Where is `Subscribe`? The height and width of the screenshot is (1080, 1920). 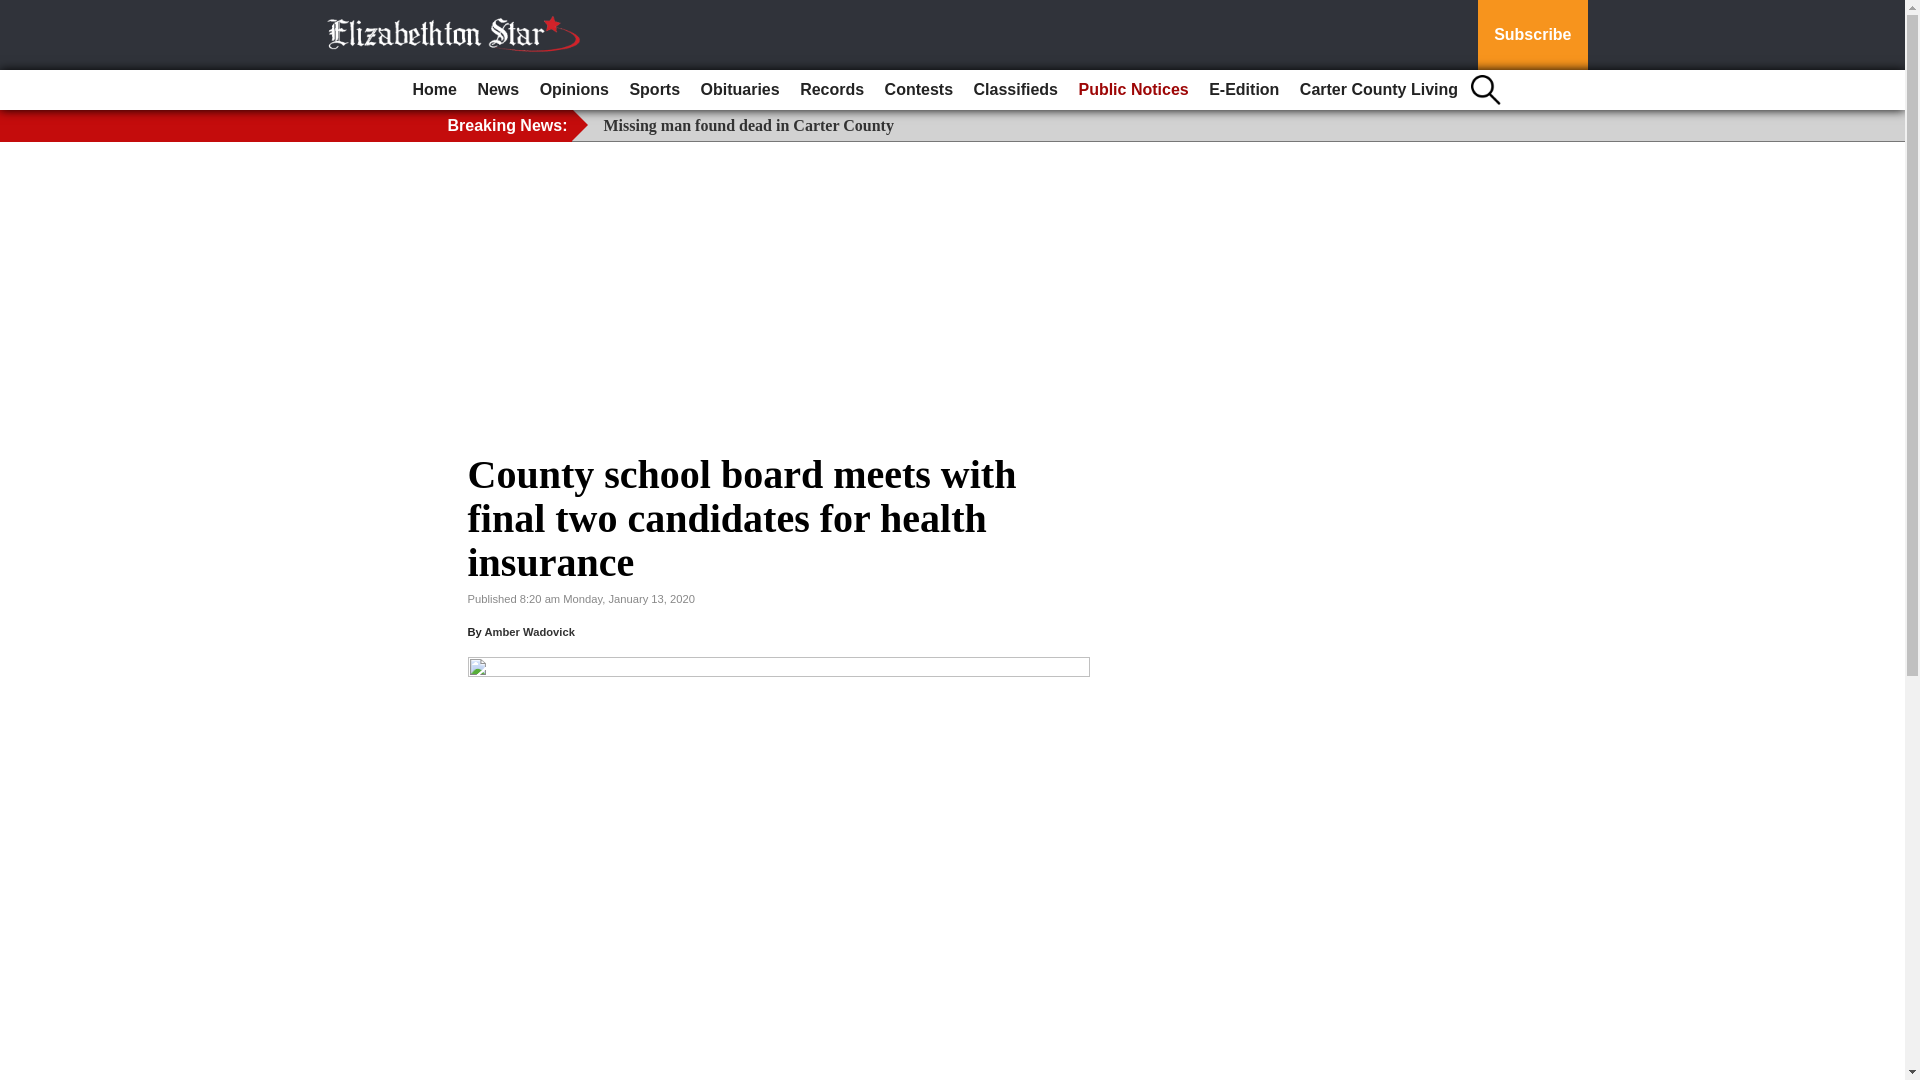
Subscribe is located at coordinates (1532, 35).